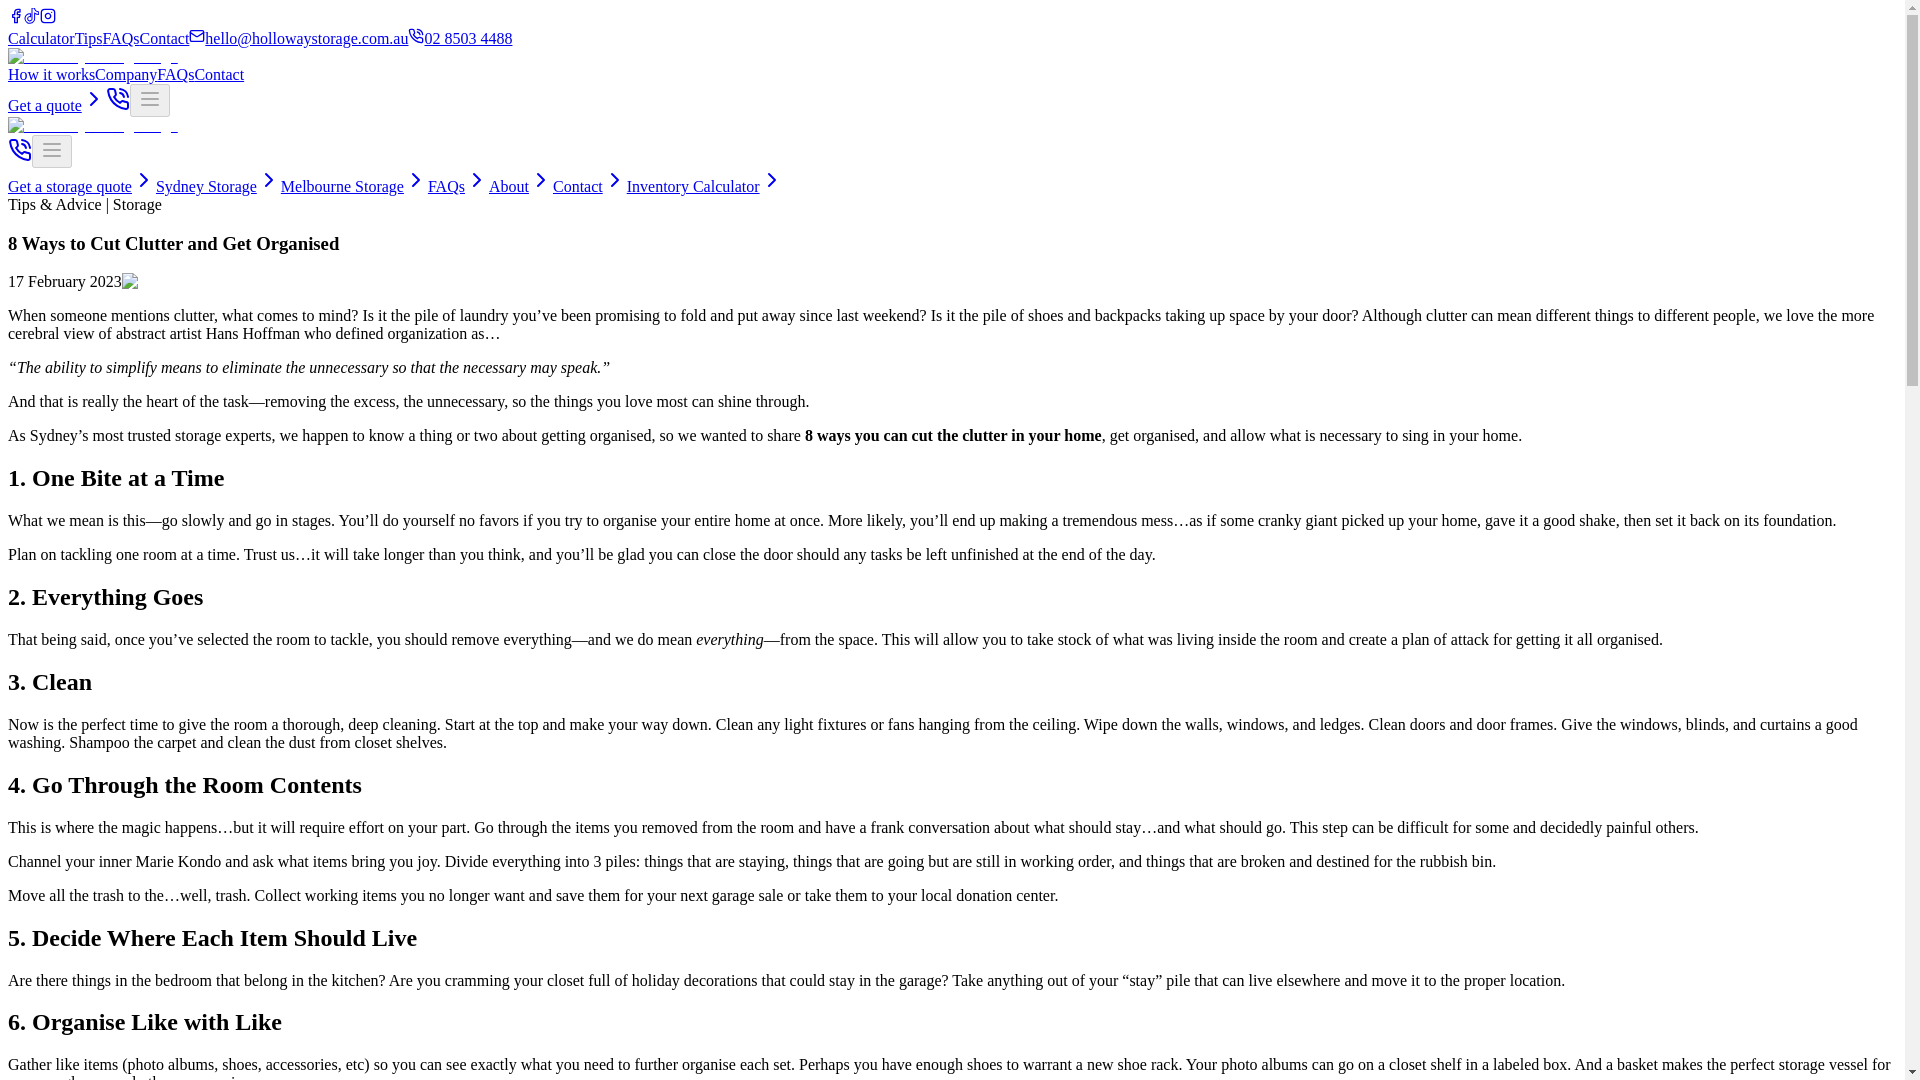 This screenshot has height=1080, width=1920. What do you see at coordinates (460, 38) in the screenshot?
I see `02 8503 4488` at bounding box center [460, 38].